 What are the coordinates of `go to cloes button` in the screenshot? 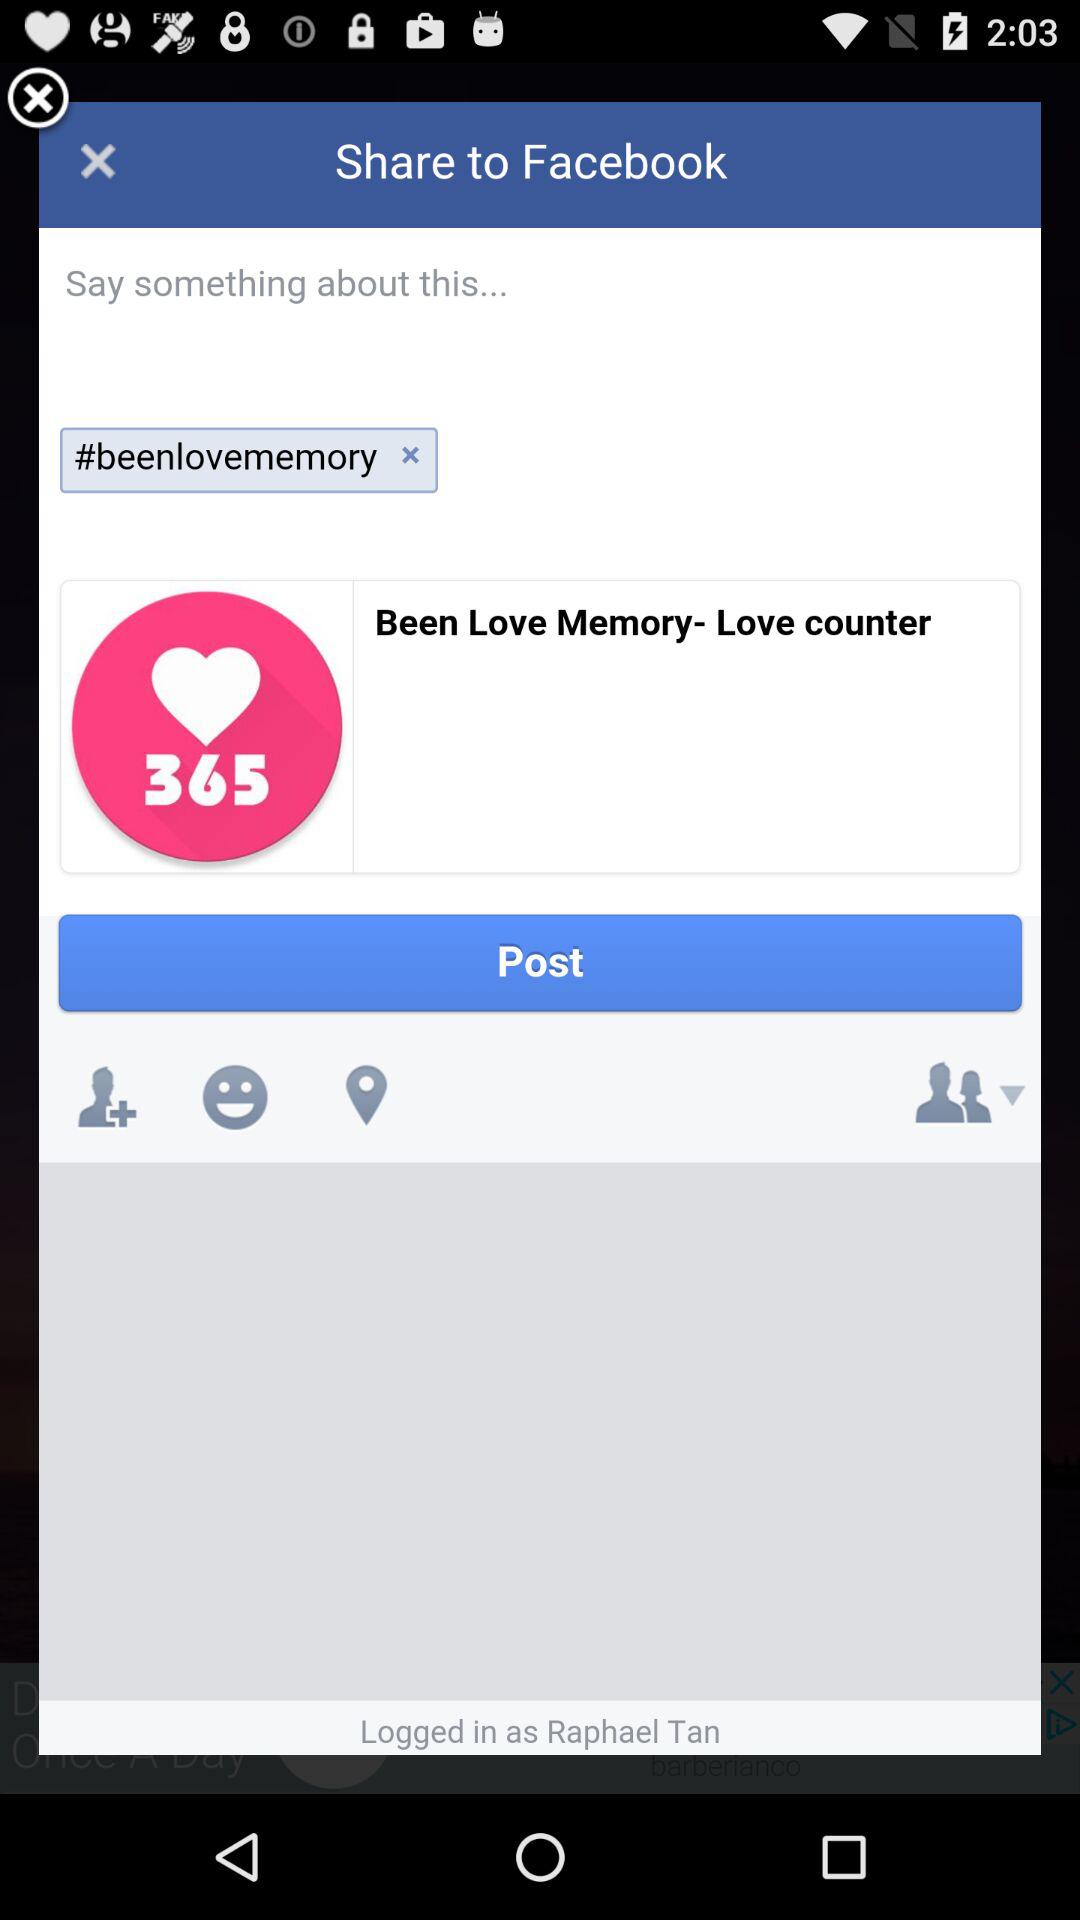 It's located at (38, 102).